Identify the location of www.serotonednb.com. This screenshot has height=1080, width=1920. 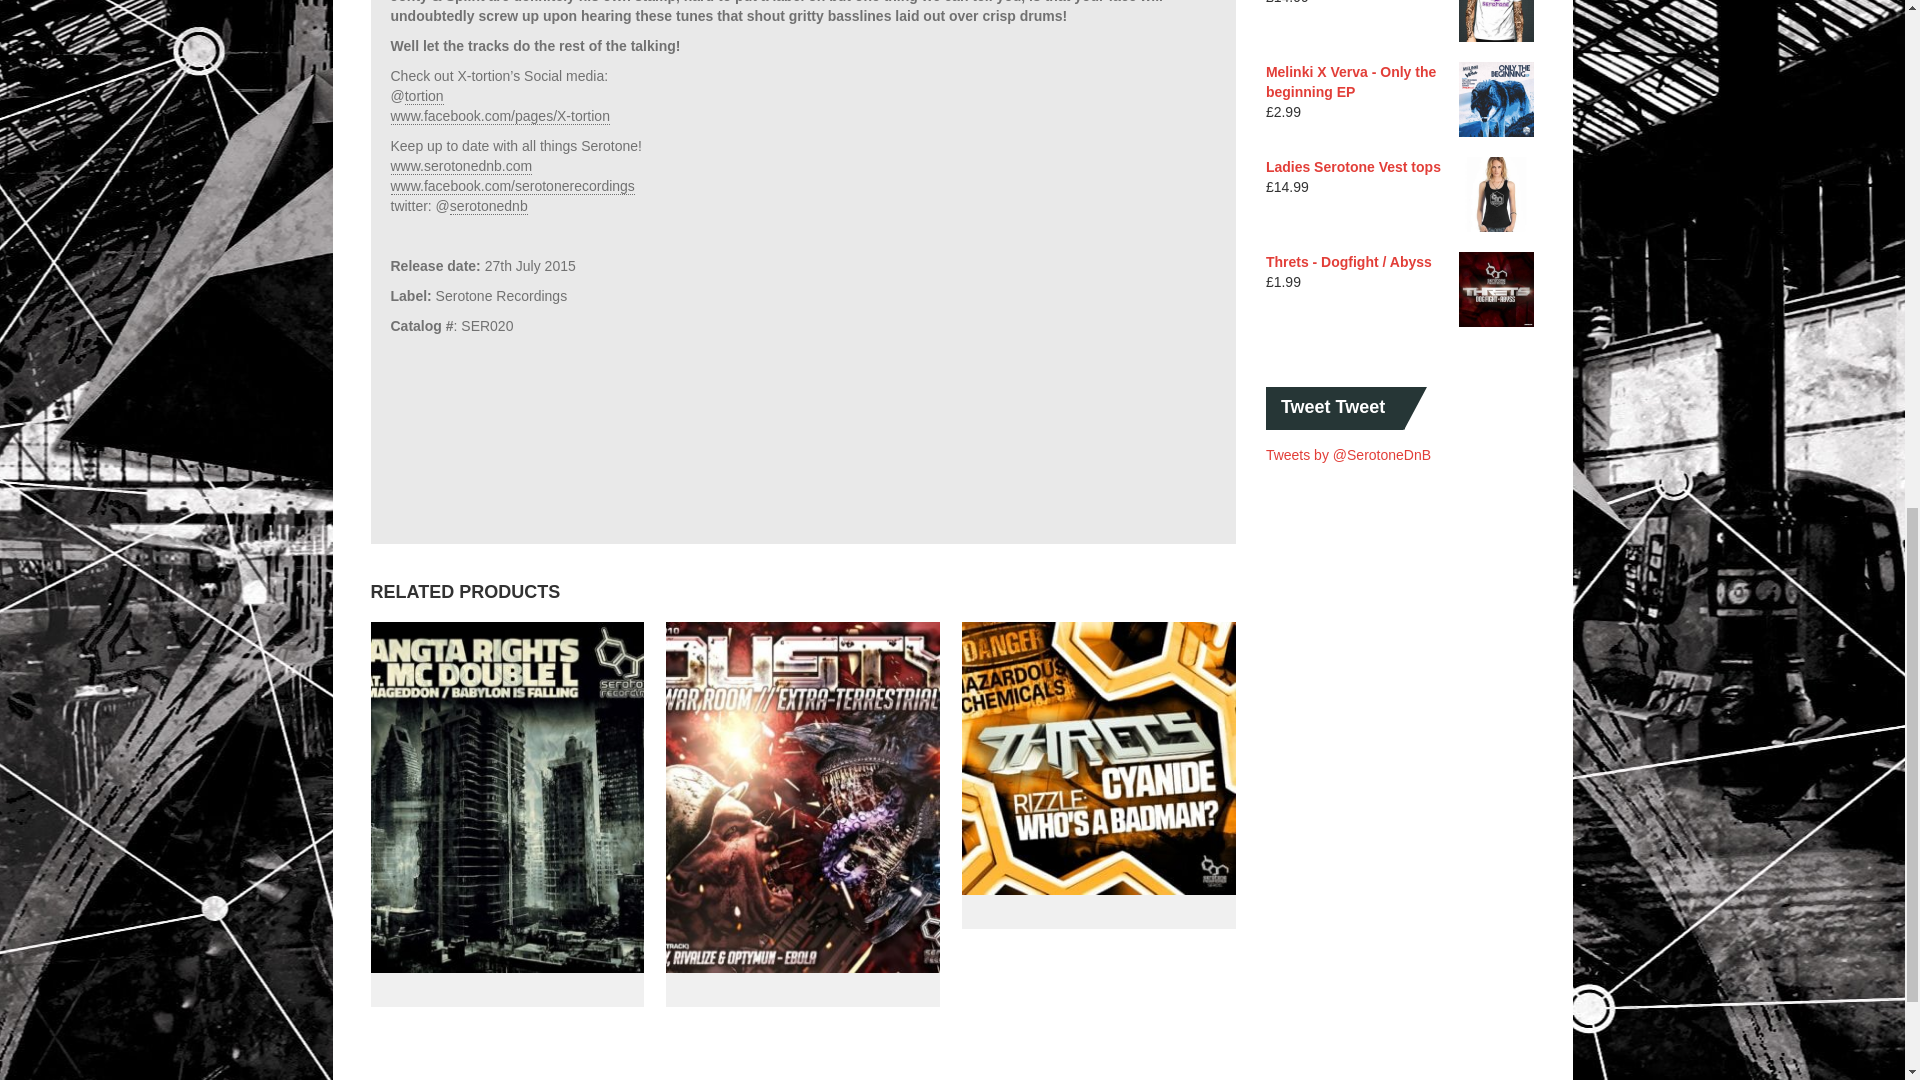
(460, 166).